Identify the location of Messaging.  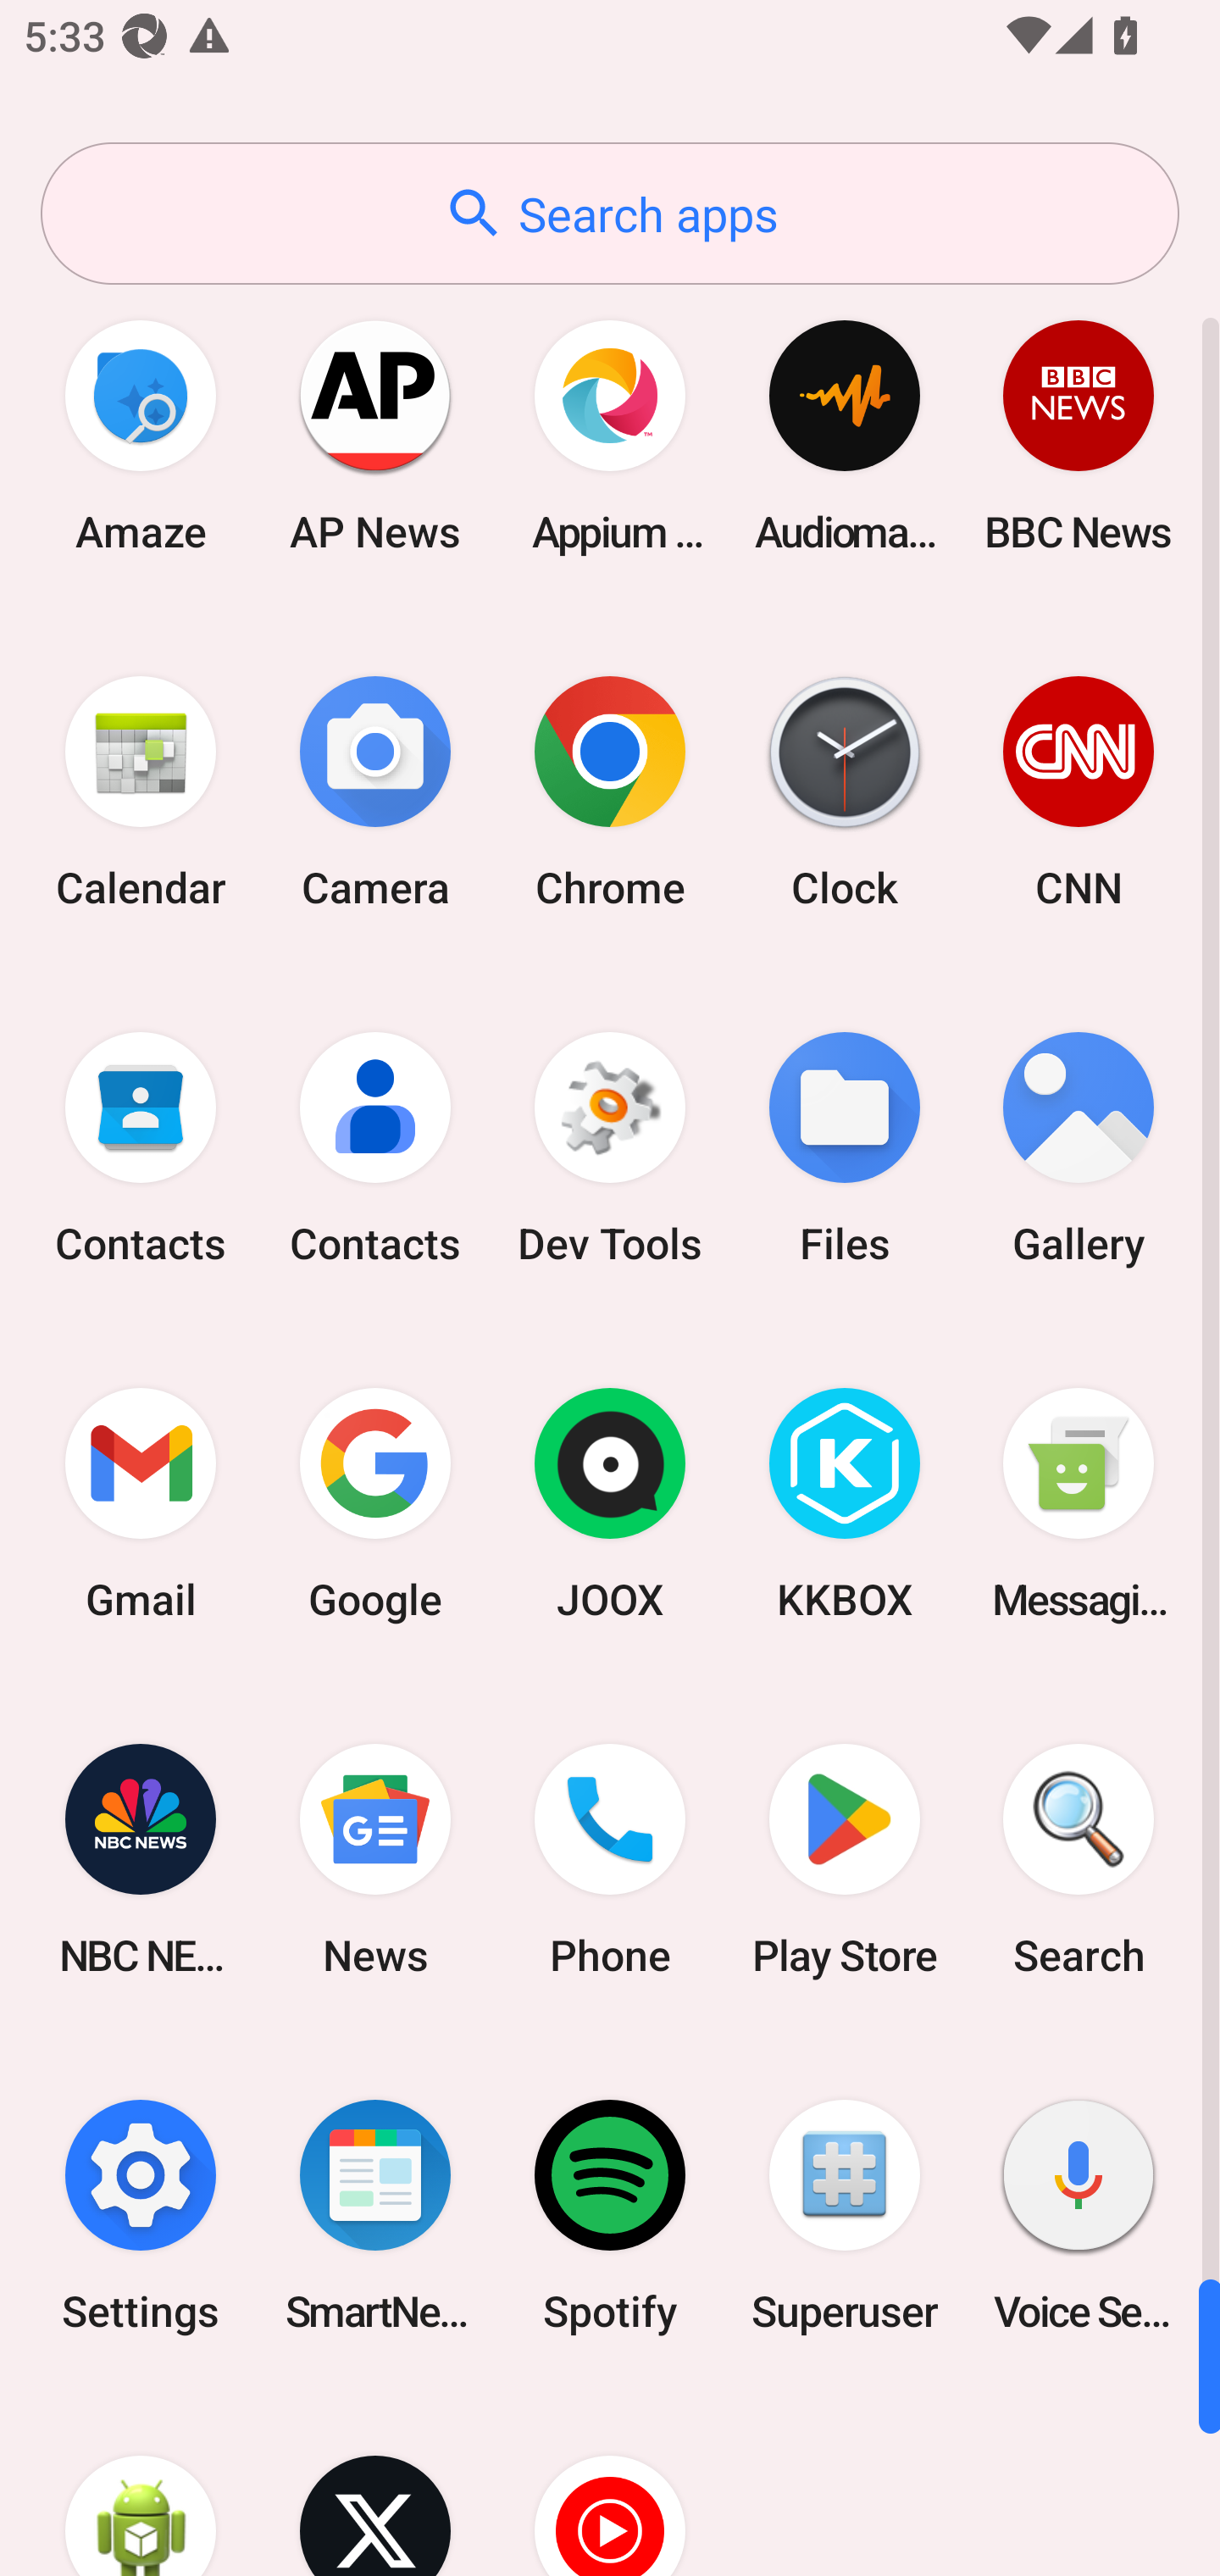
(1079, 1504).